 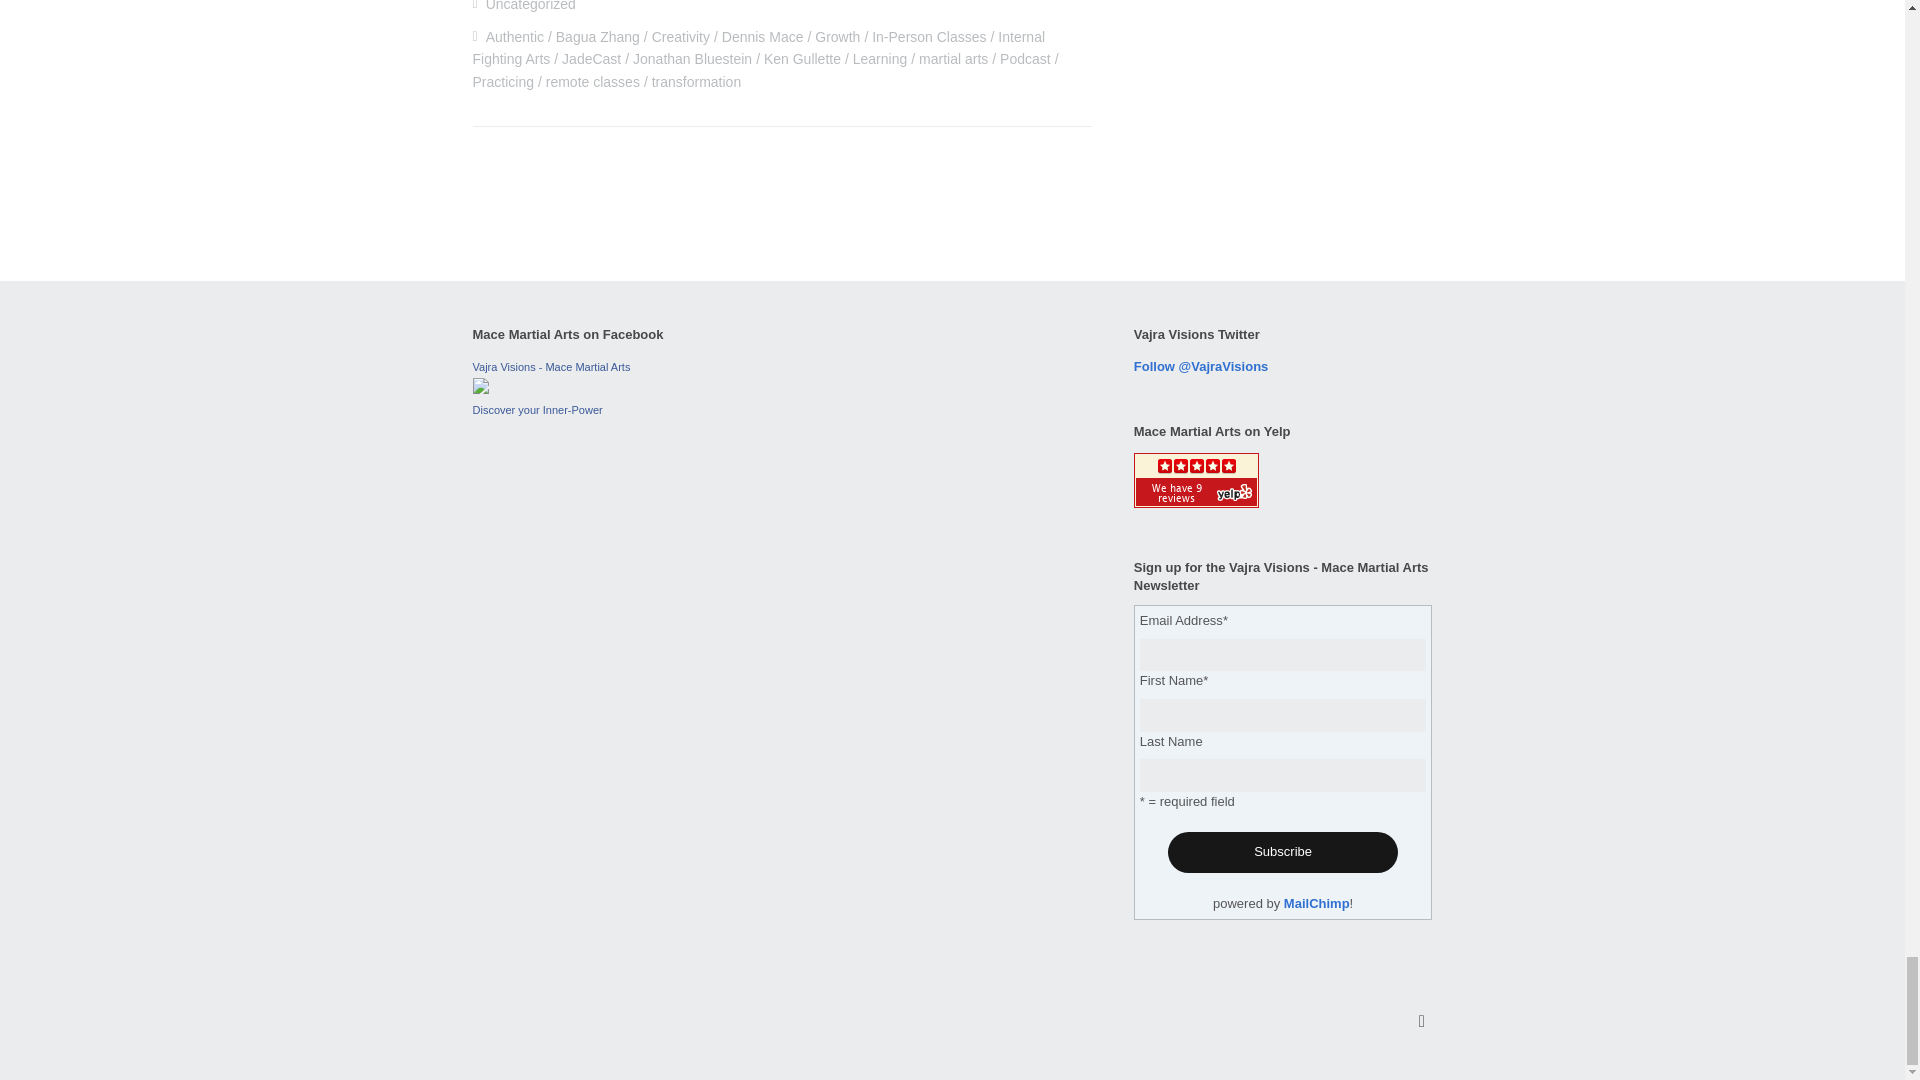 I want to click on Vajra Visions - Mace Martial Arts, so click(x=480, y=390).